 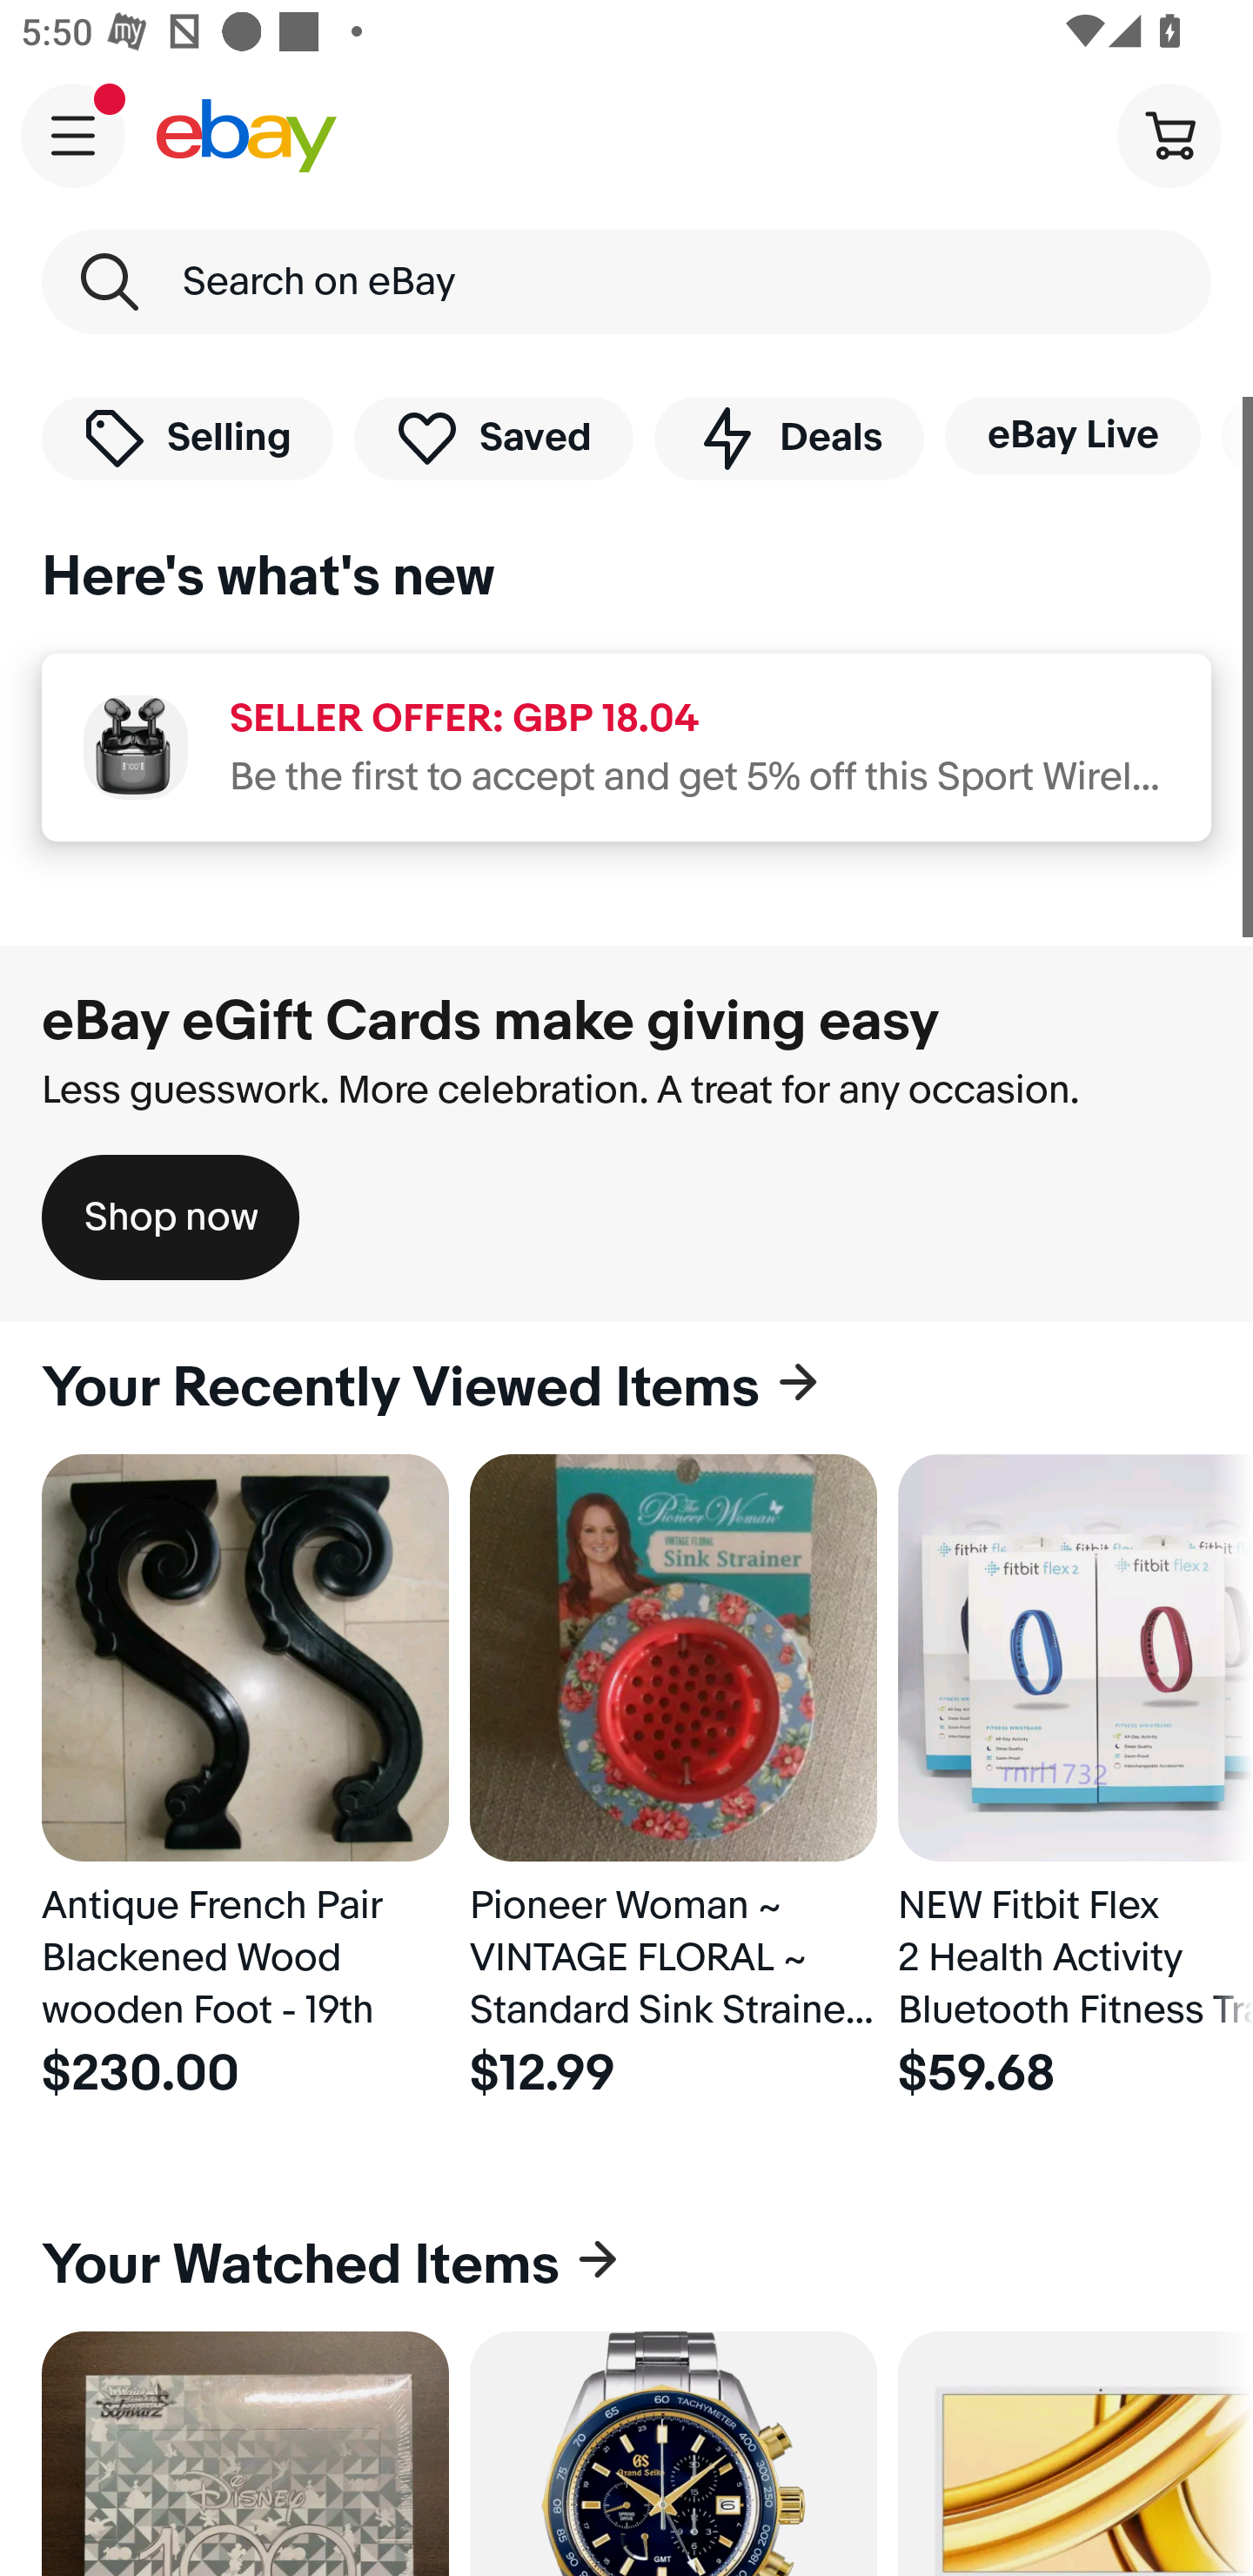 I want to click on Shop now, so click(x=171, y=1217).